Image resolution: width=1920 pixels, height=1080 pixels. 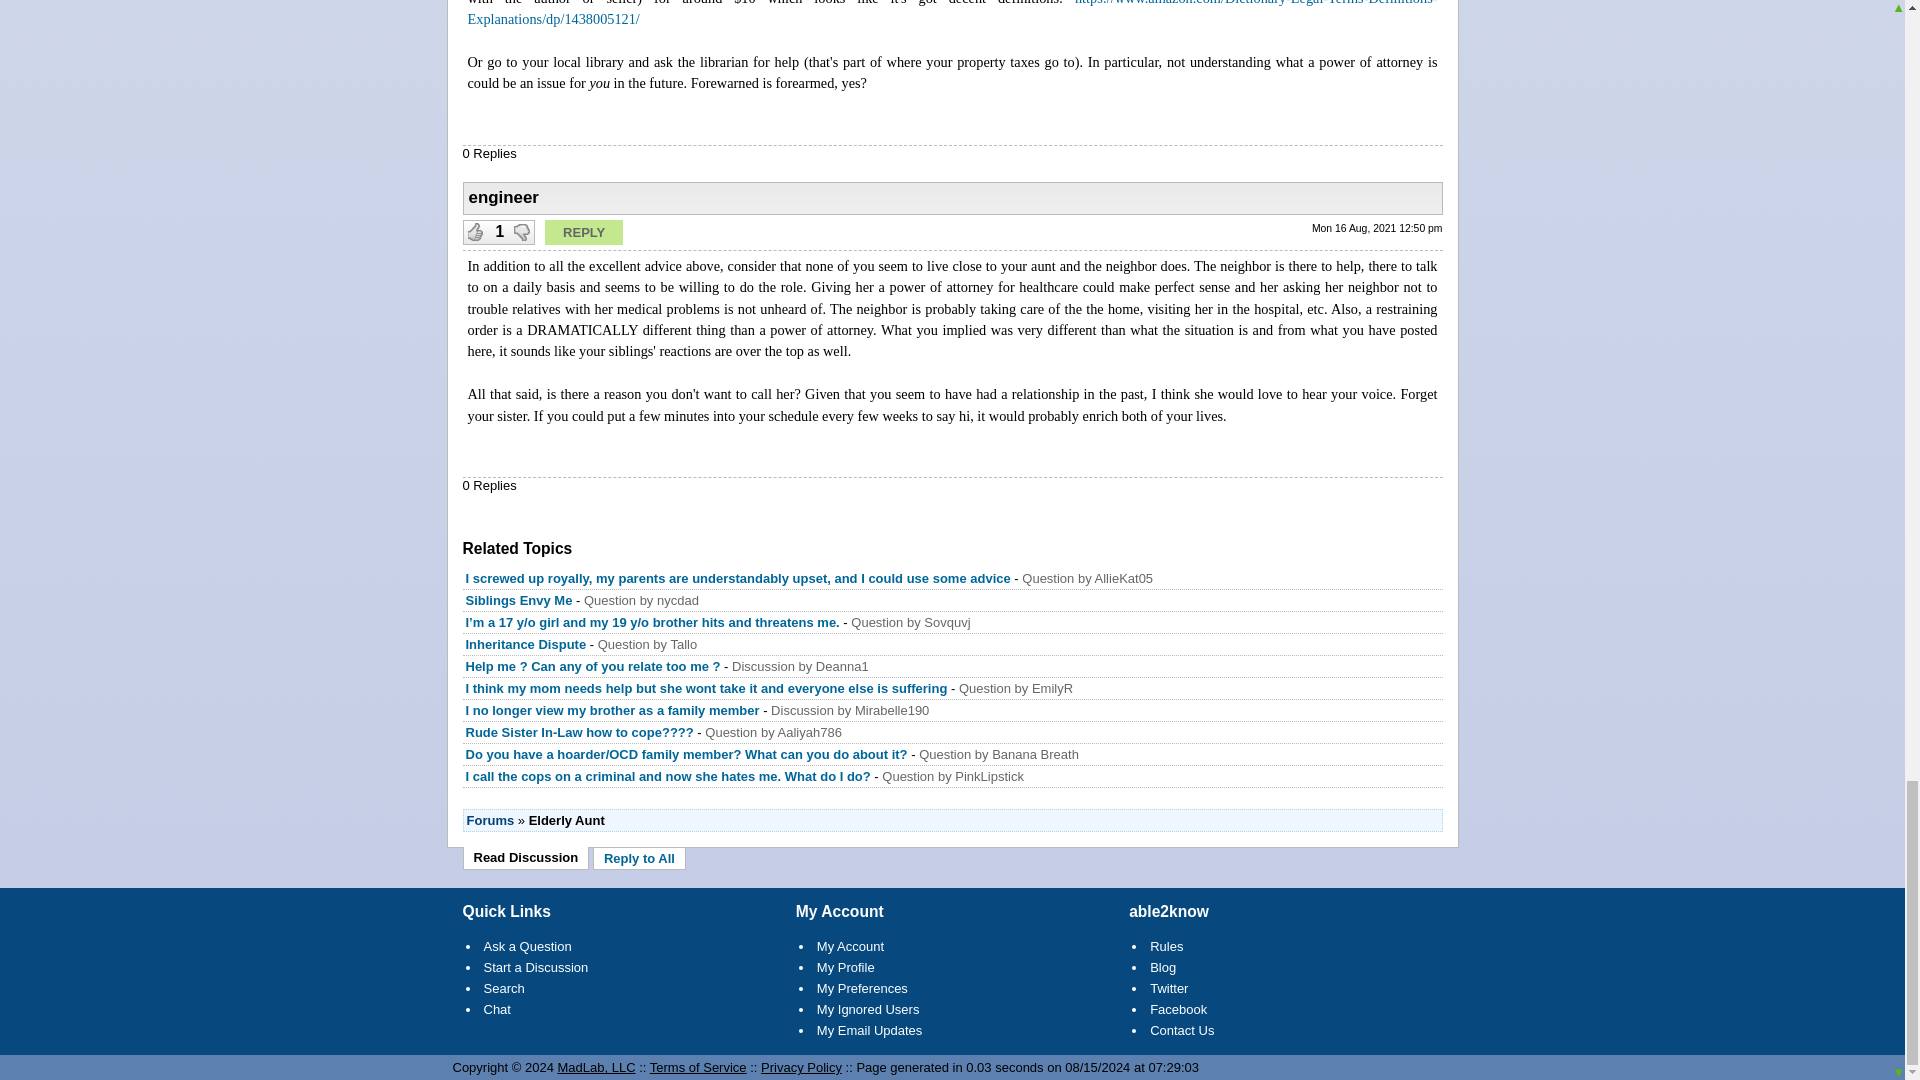 What do you see at coordinates (613, 710) in the screenshot?
I see `I no longer view my brother as a family member` at bounding box center [613, 710].